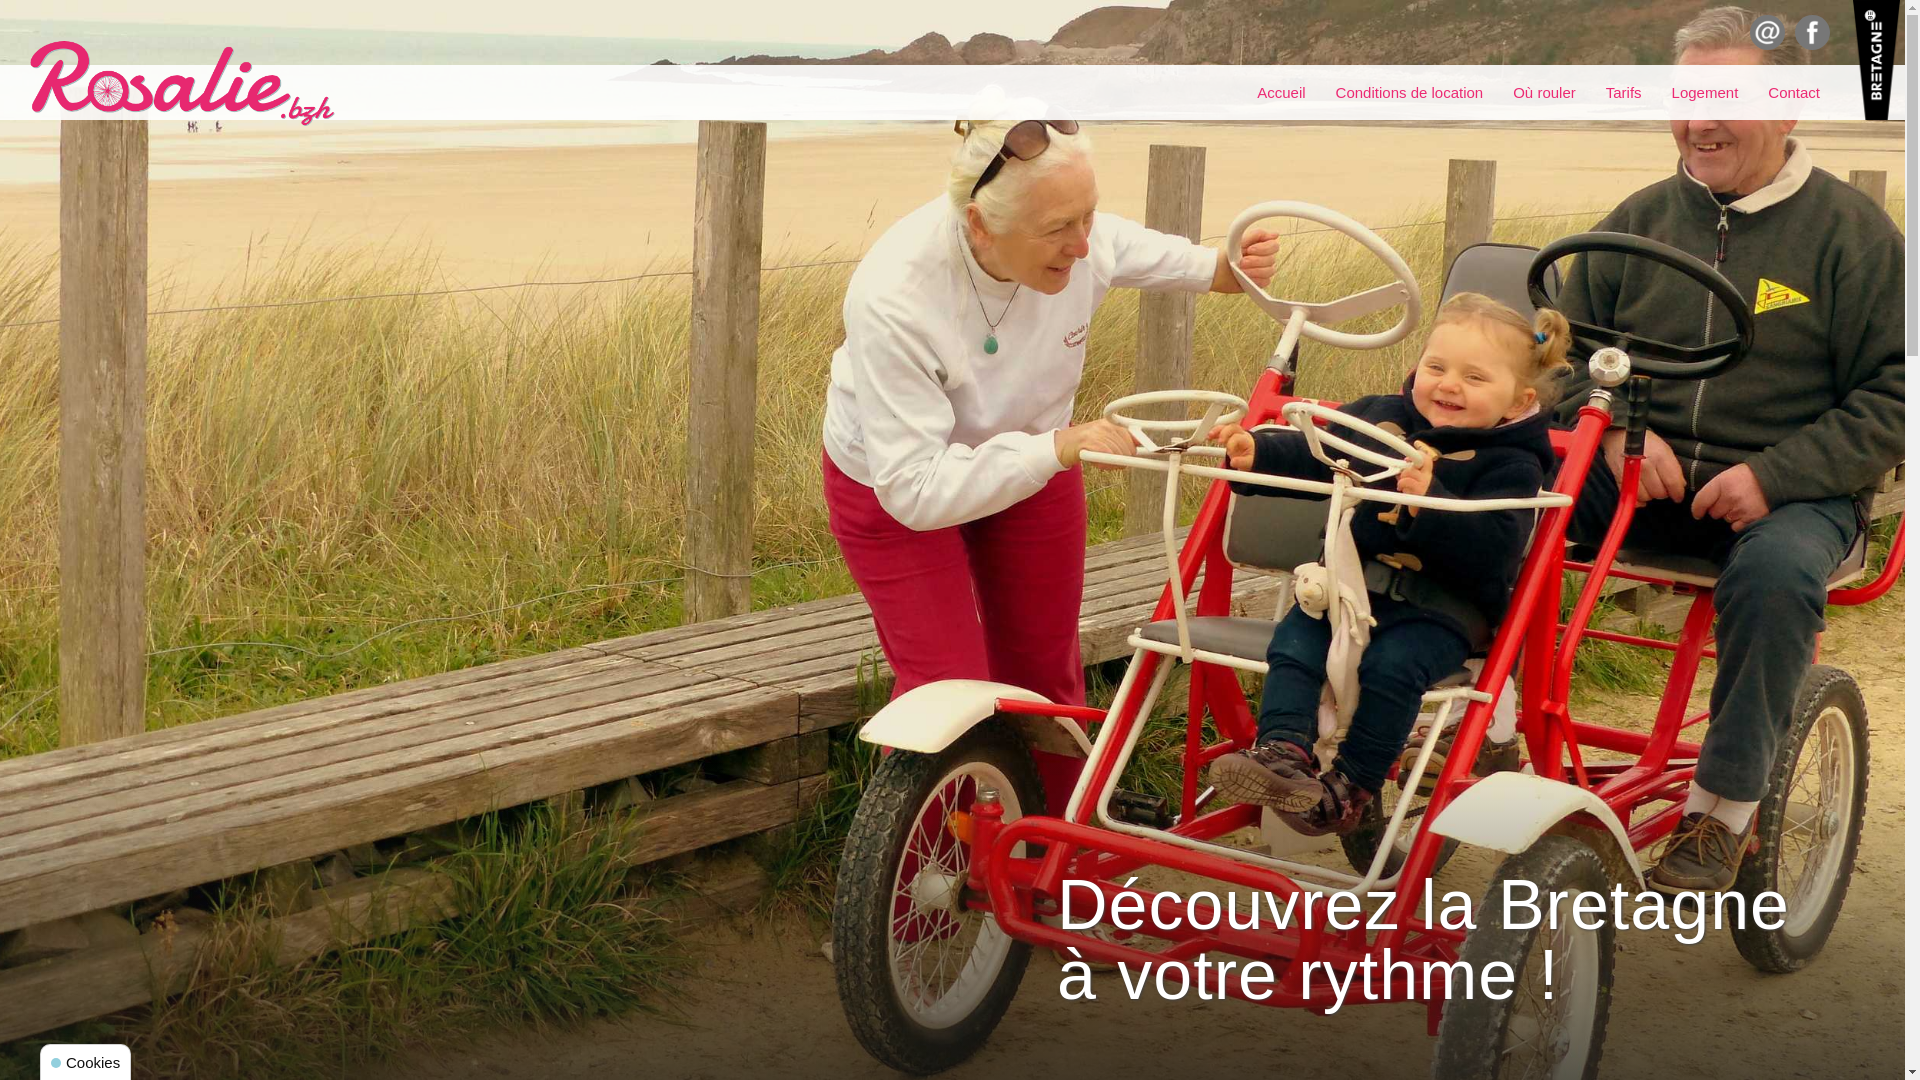 This screenshot has height=1080, width=1920. I want to click on Tarifs, so click(1624, 92).